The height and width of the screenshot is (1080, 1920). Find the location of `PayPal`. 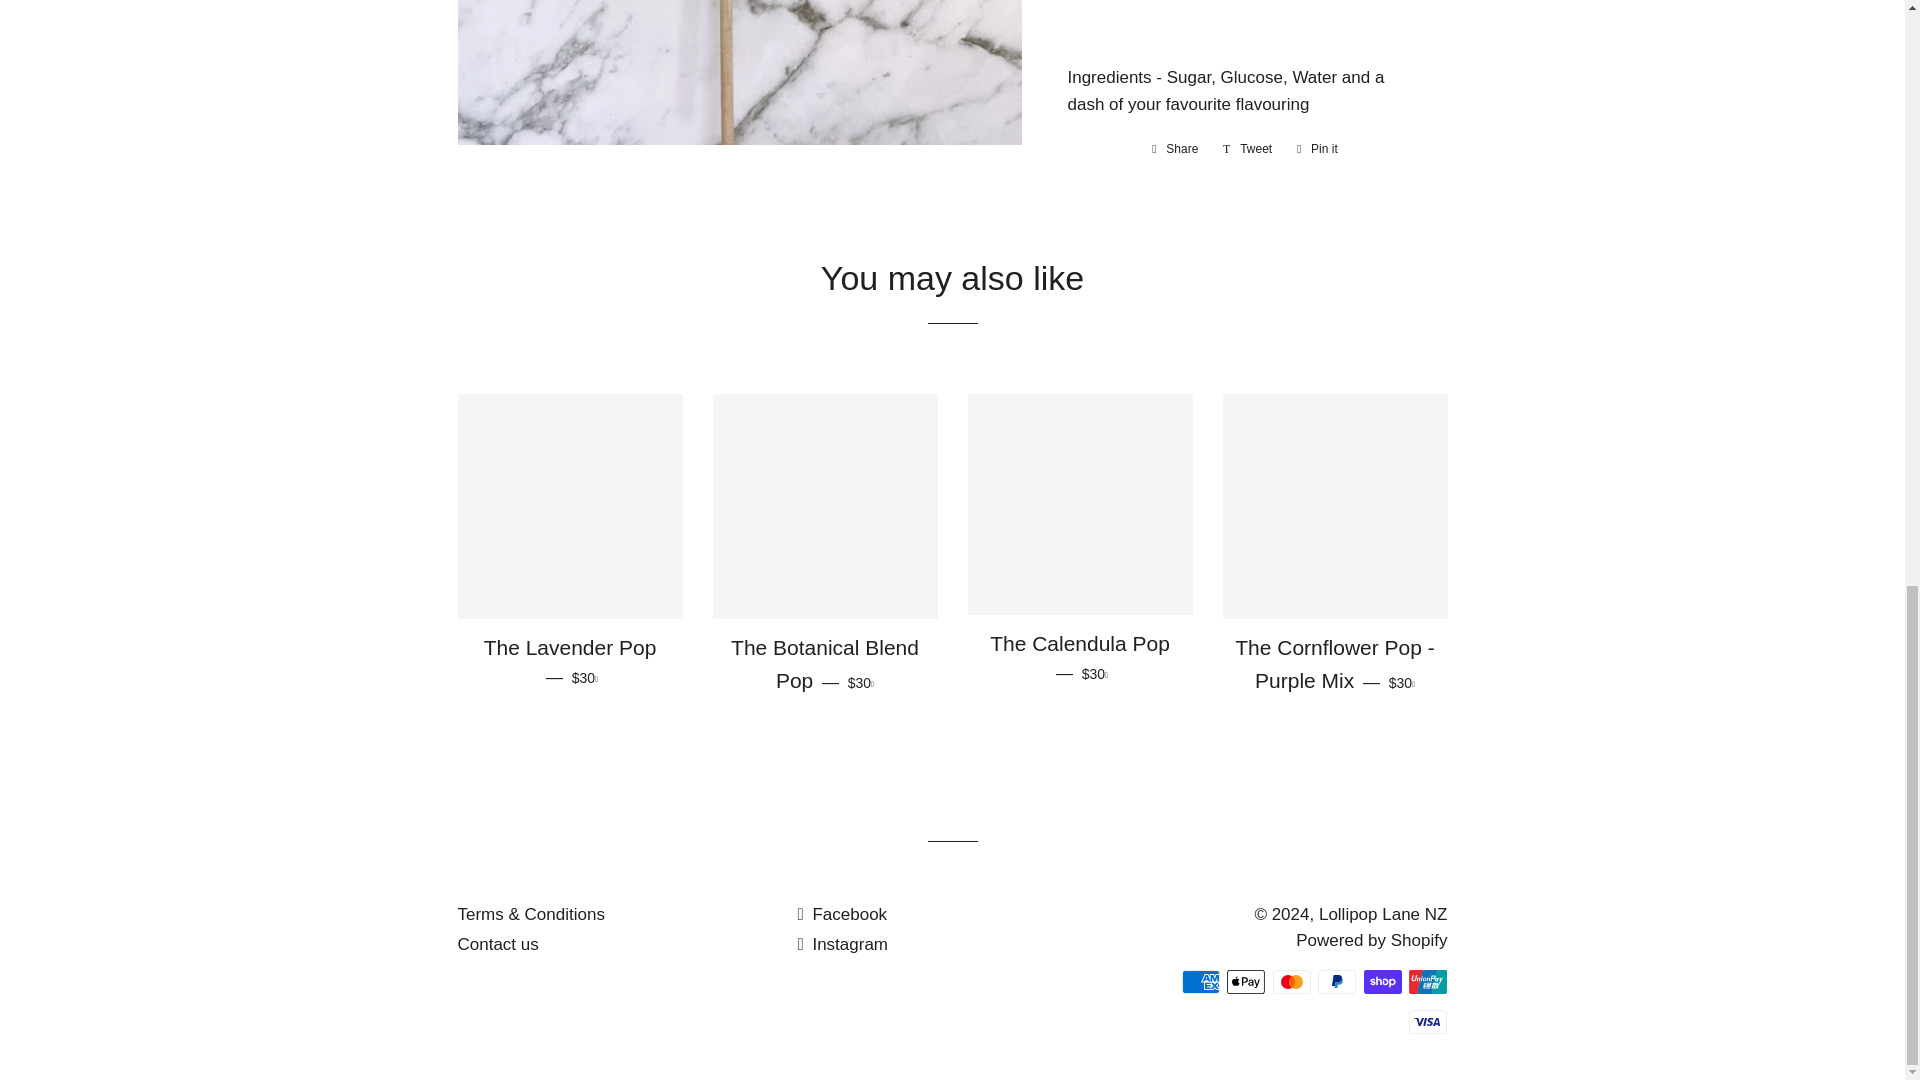

PayPal is located at coordinates (1336, 981).